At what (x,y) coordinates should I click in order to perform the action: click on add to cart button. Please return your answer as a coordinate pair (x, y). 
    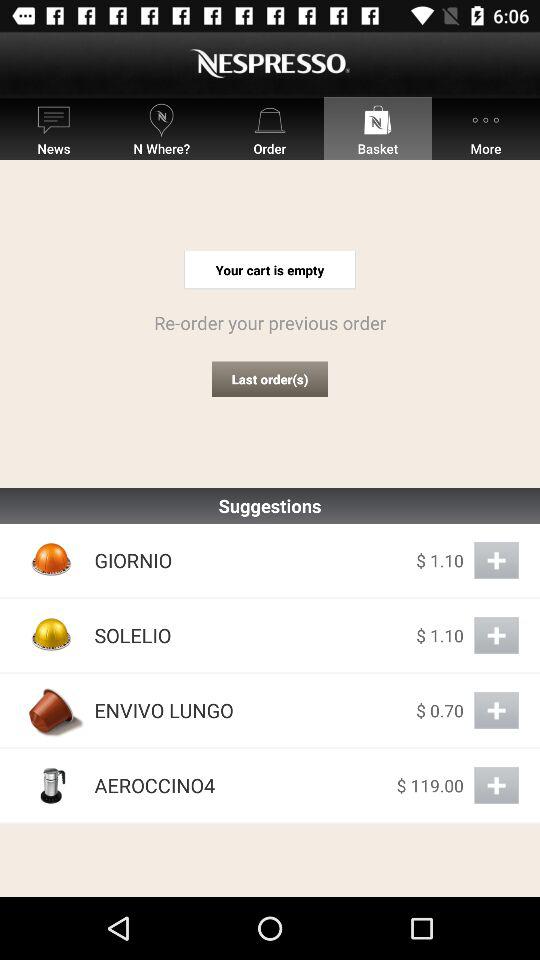
    Looking at the image, I should click on (496, 636).